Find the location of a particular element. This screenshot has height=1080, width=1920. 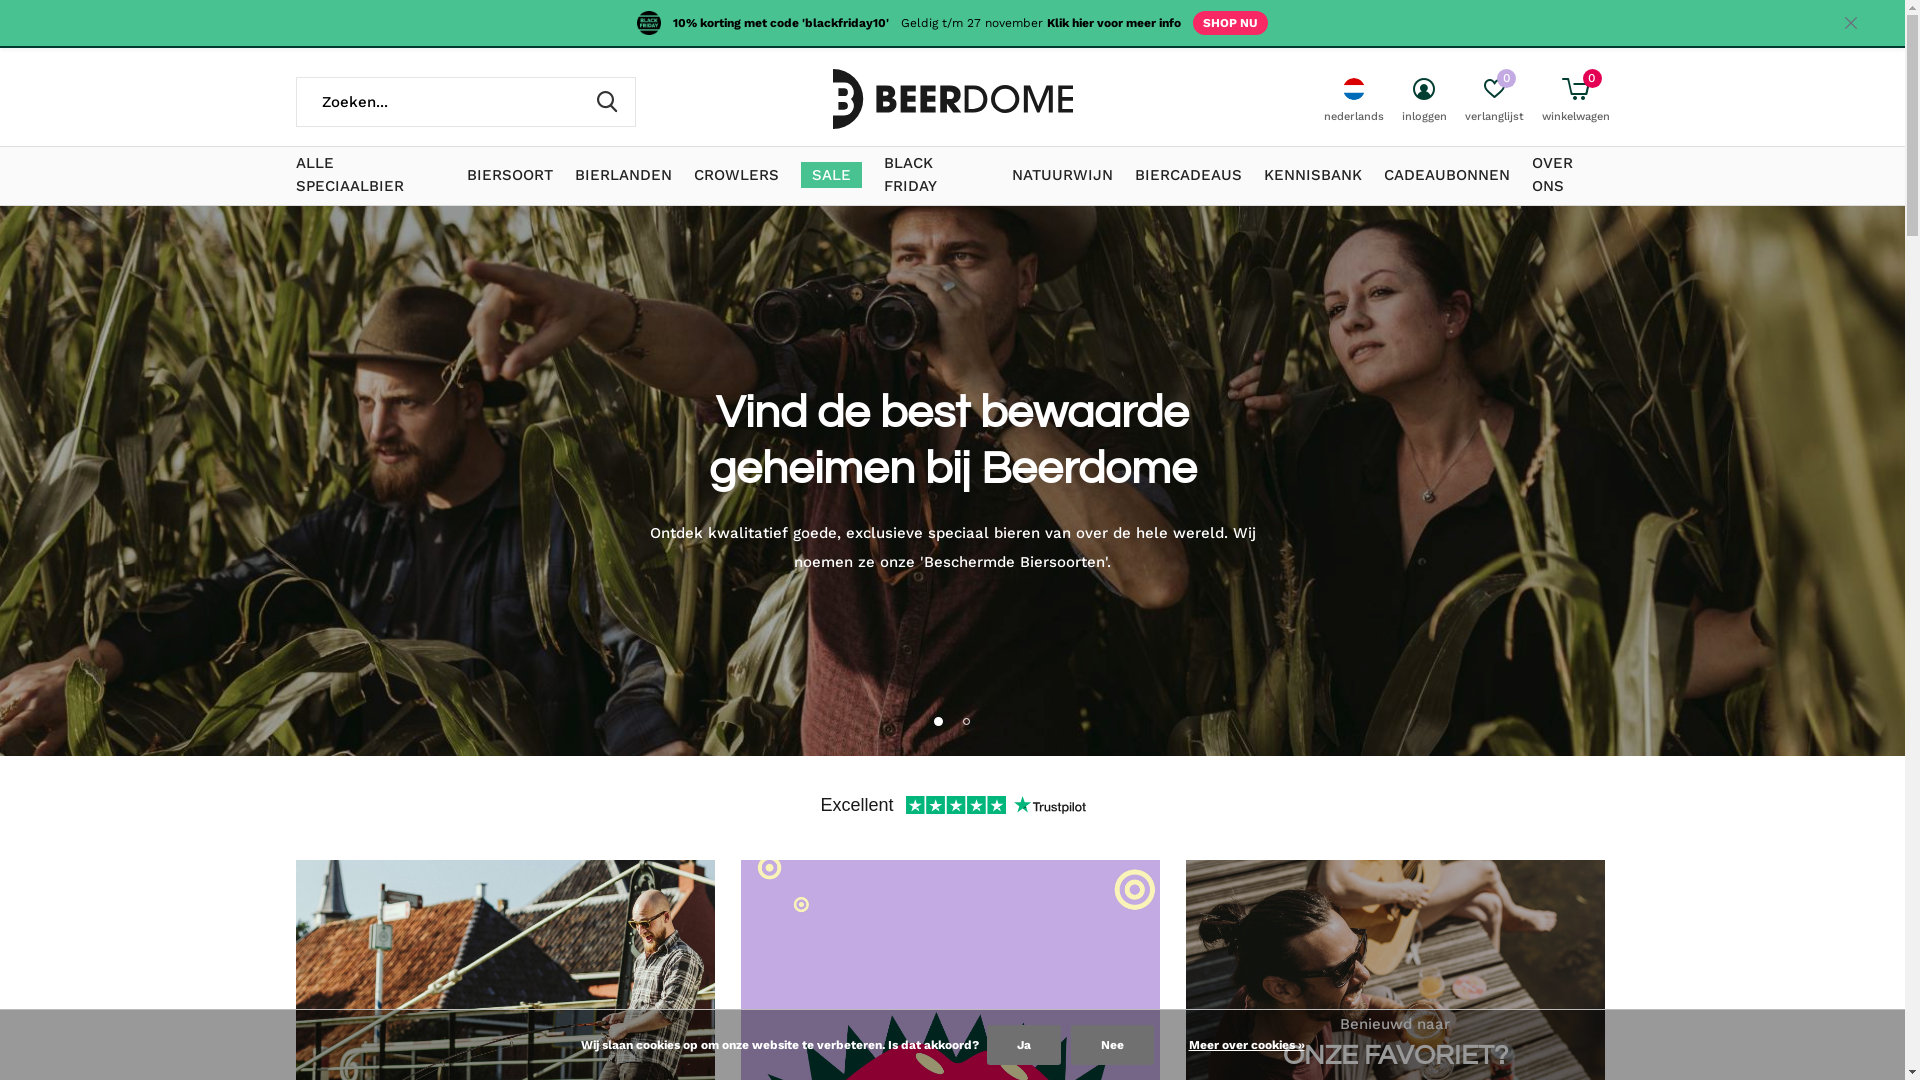

Klik hier voor meer info is located at coordinates (1114, 23).